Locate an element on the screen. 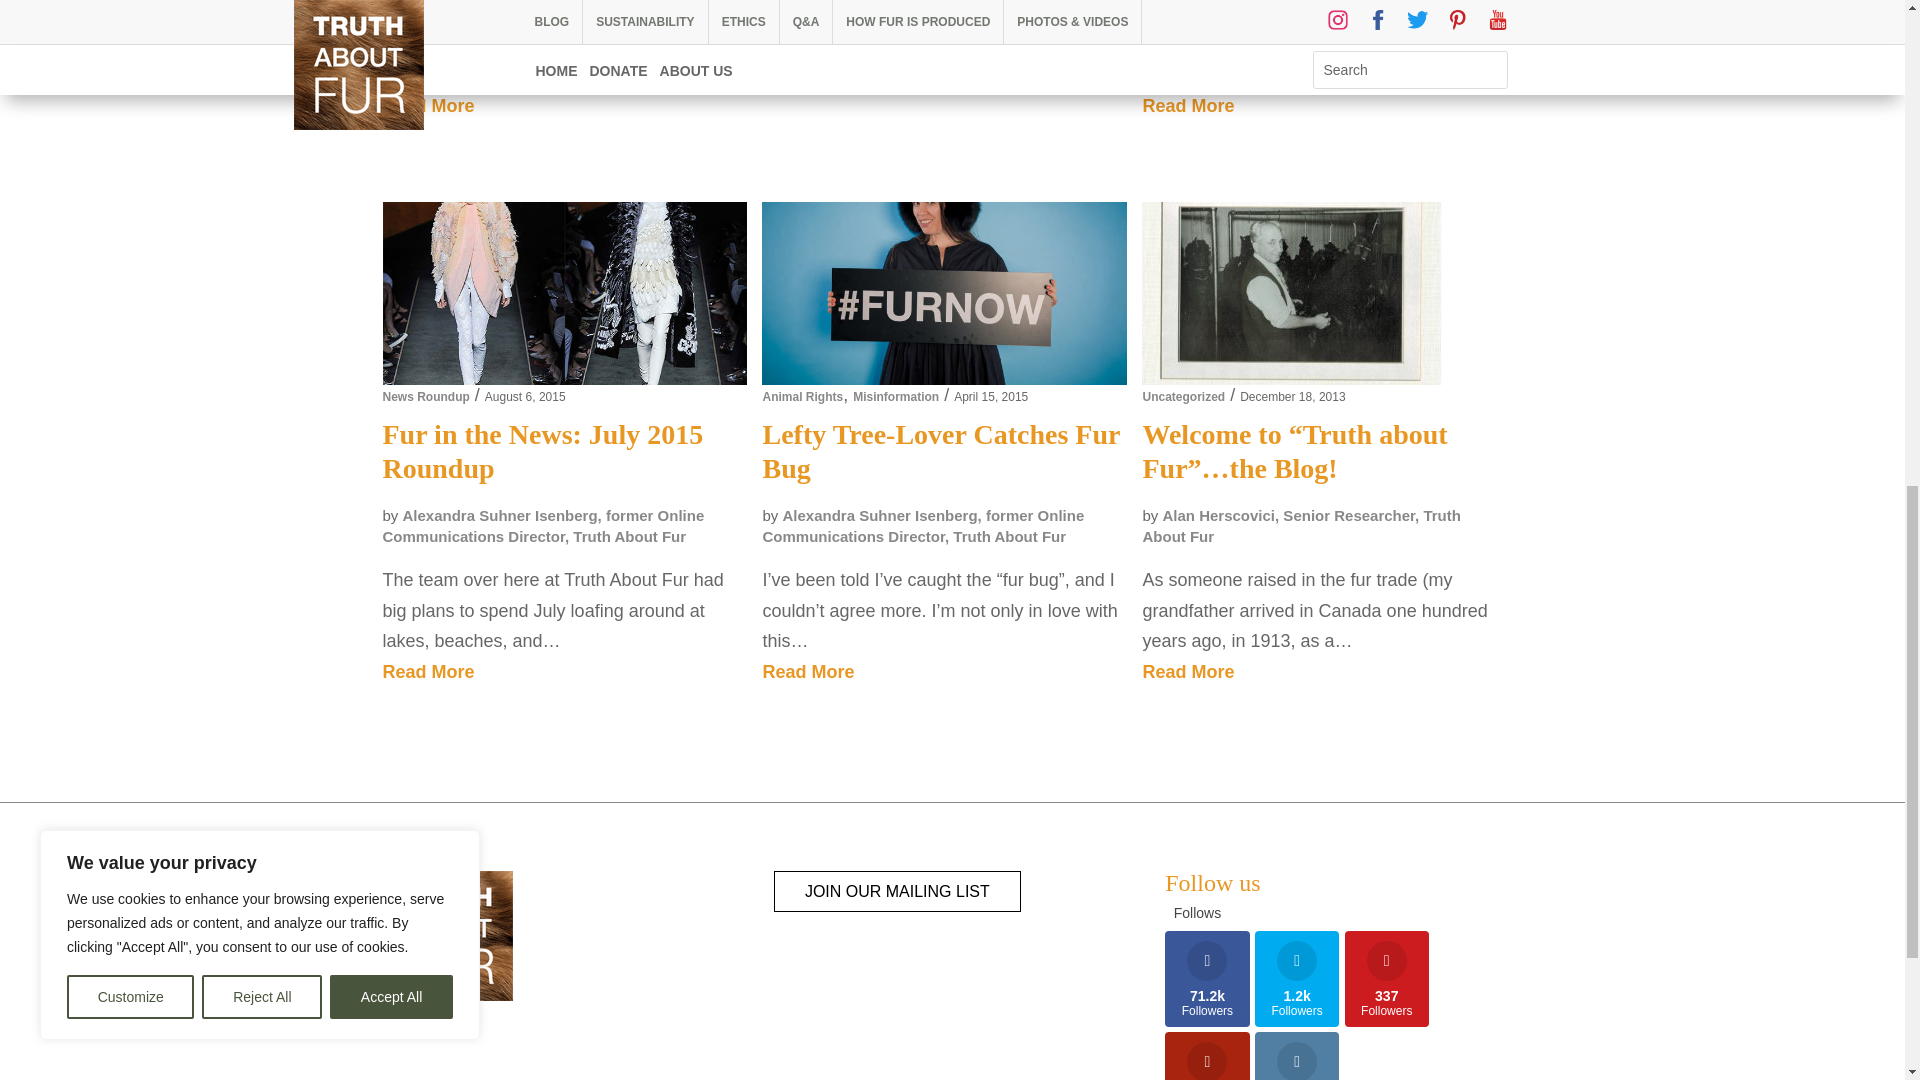 Image resolution: width=1920 pixels, height=1080 pixels. Lefty Tree-Lover Catches Fur Bug is located at coordinates (944, 292).